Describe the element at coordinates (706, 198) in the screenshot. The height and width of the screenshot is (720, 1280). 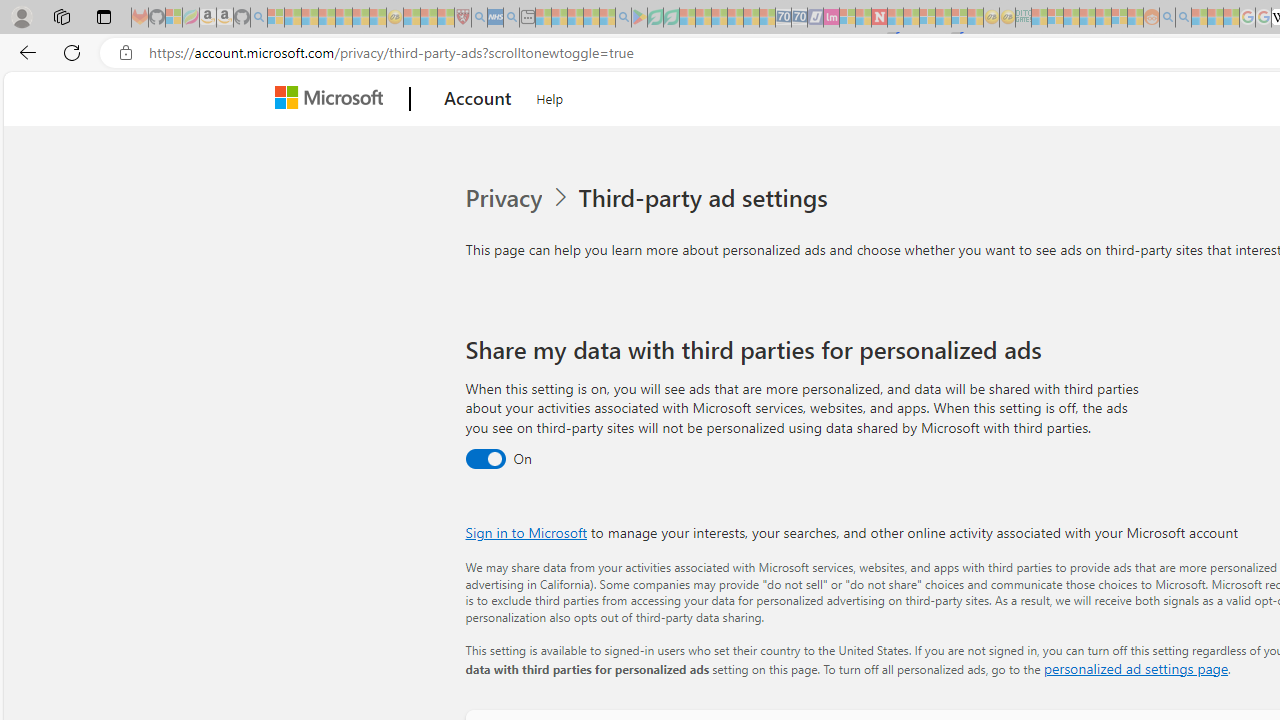
I see `Third-party ad settings` at that location.